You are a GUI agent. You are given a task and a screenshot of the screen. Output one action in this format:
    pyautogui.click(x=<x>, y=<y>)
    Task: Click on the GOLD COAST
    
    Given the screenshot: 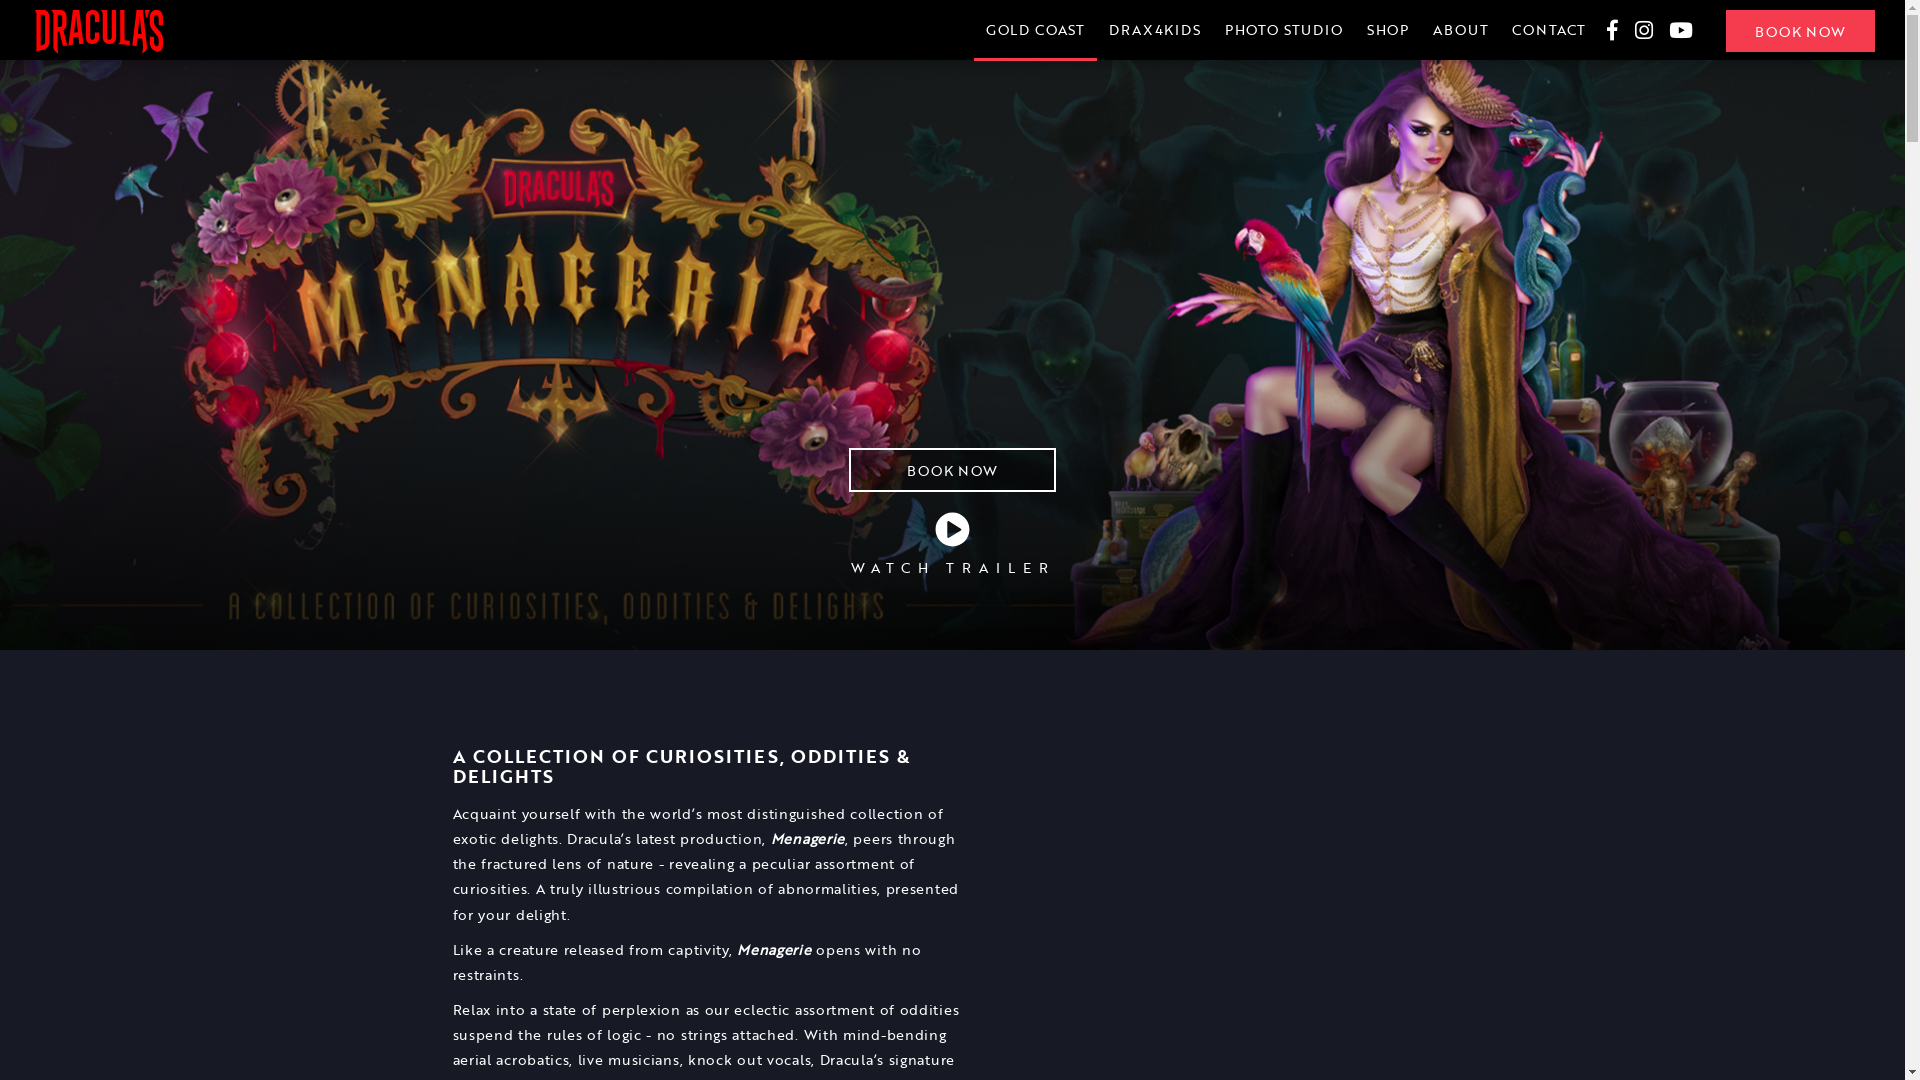 What is the action you would take?
    pyautogui.click(x=1036, y=30)
    